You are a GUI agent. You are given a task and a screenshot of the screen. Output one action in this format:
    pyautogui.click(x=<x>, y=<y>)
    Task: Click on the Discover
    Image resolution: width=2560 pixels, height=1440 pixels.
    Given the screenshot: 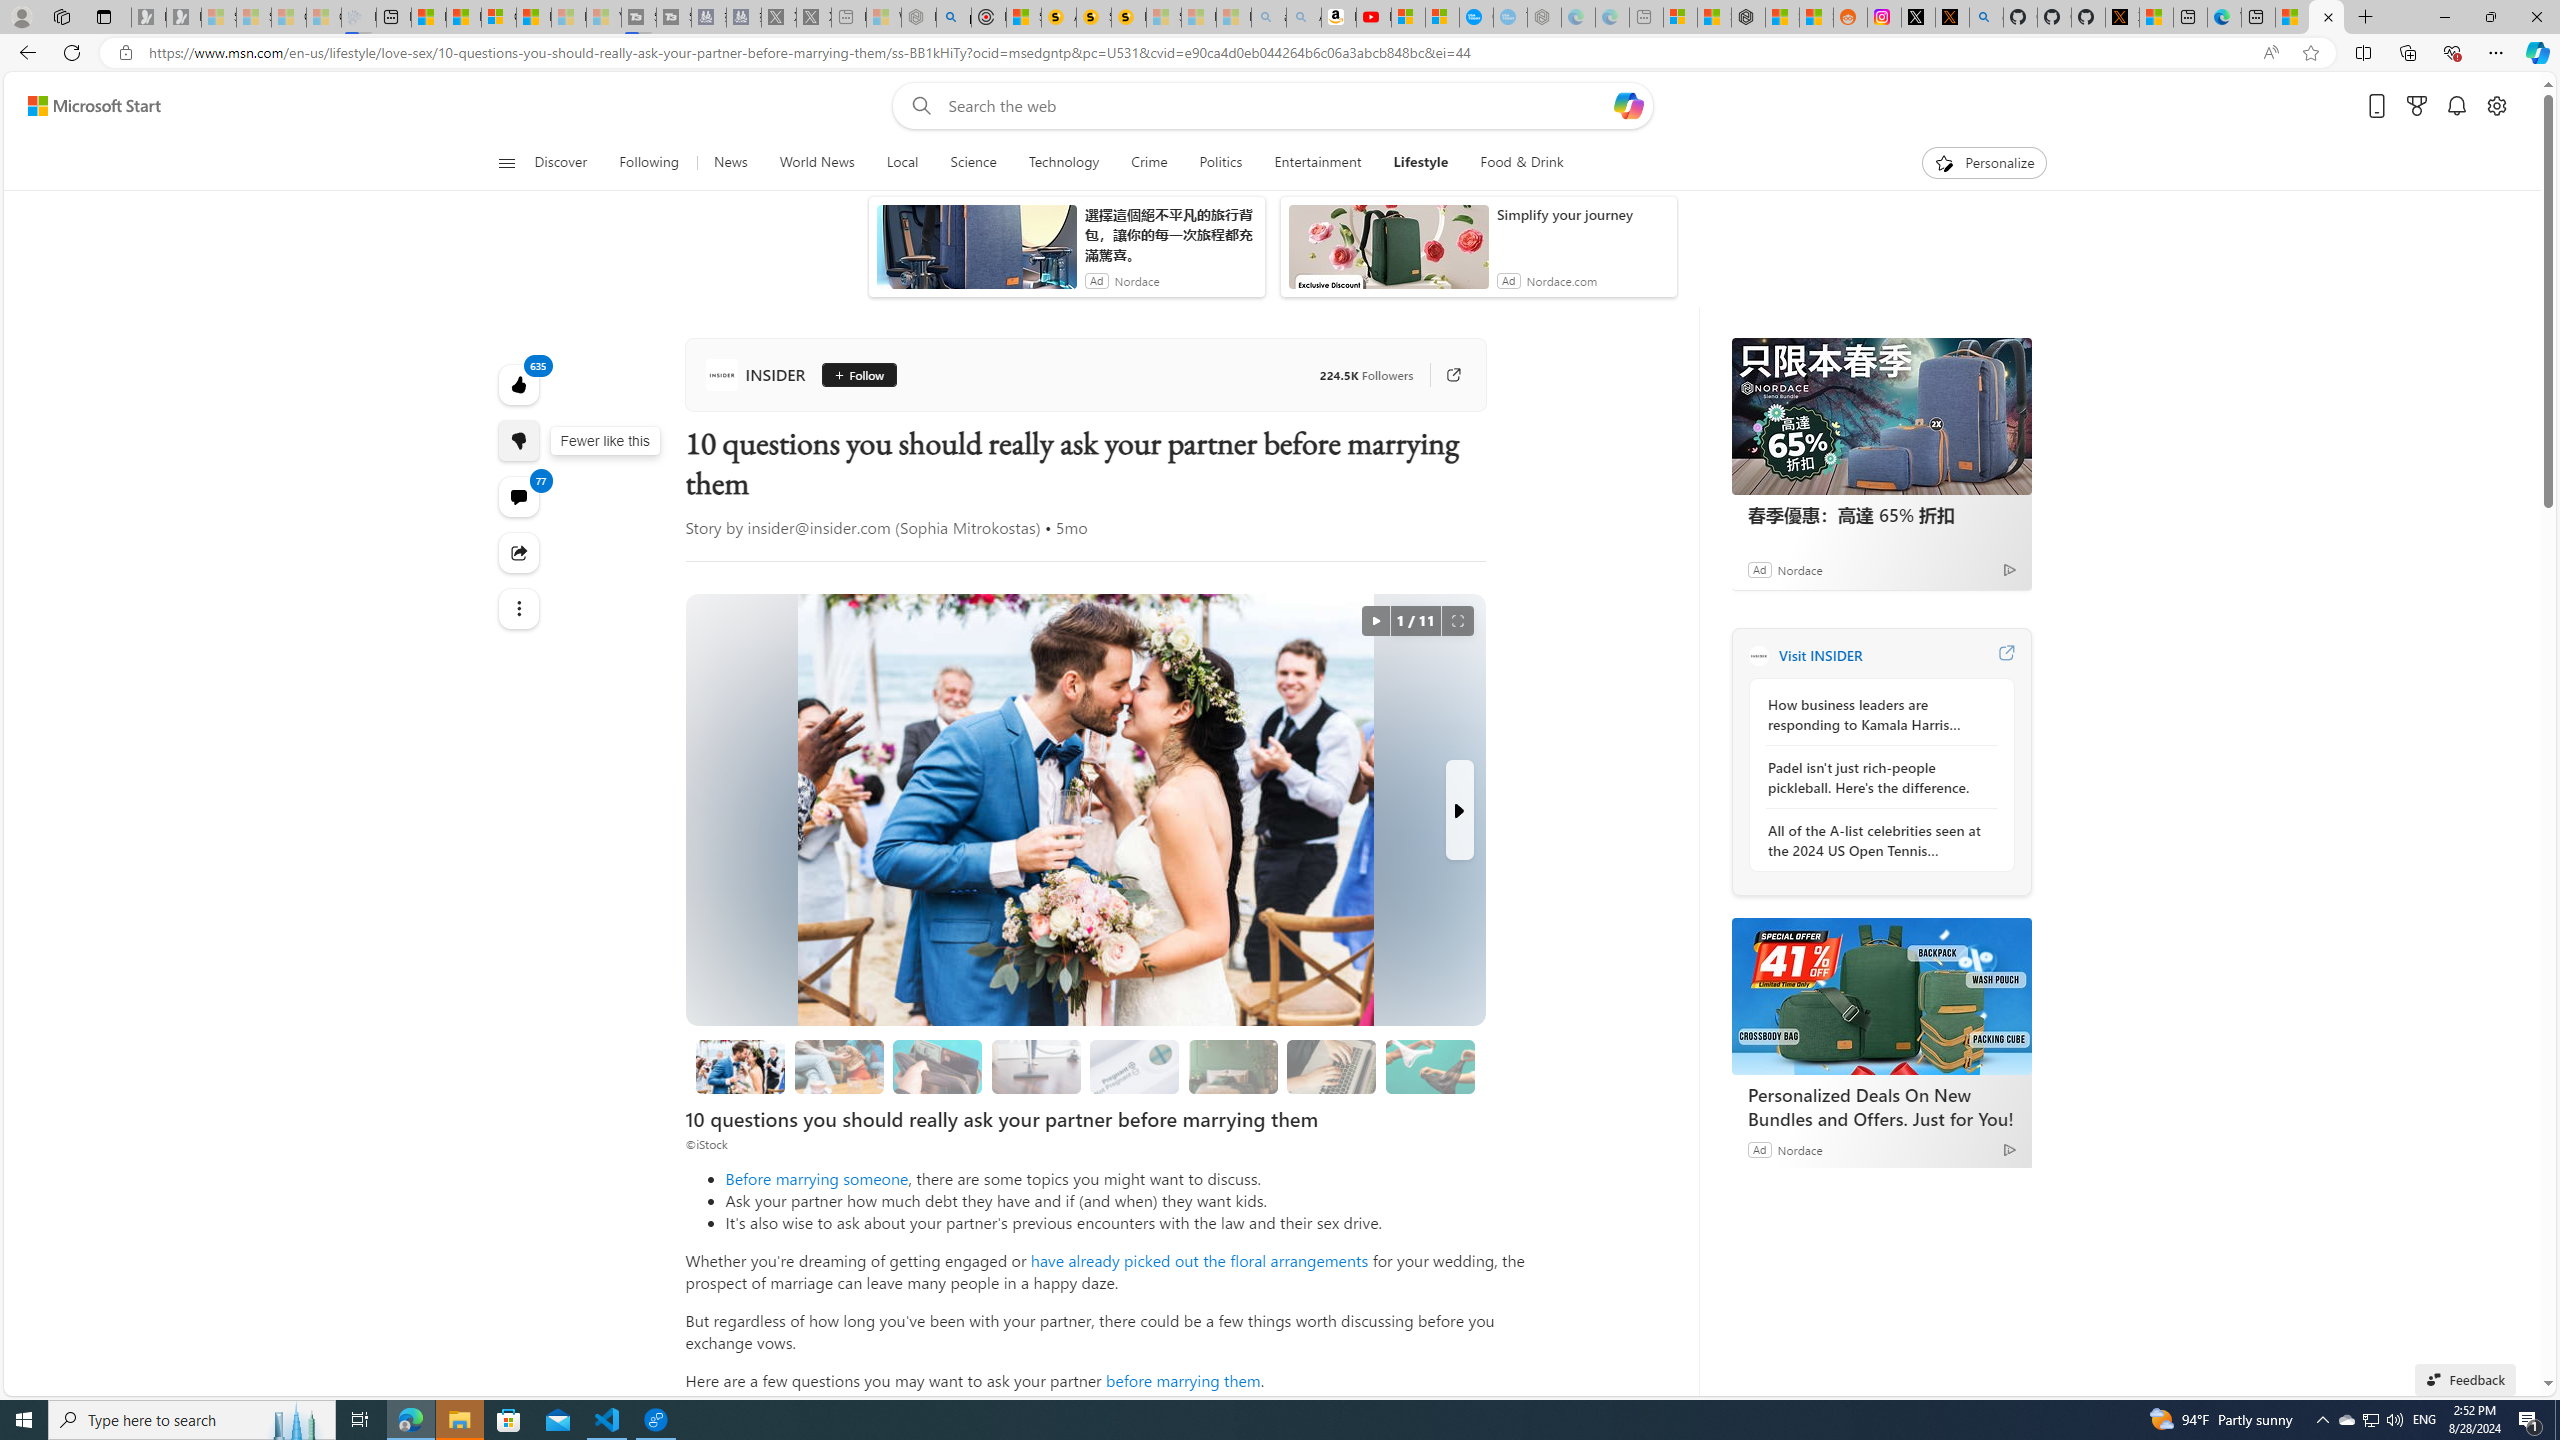 What is the action you would take?
    pyautogui.click(x=562, y=163)
    